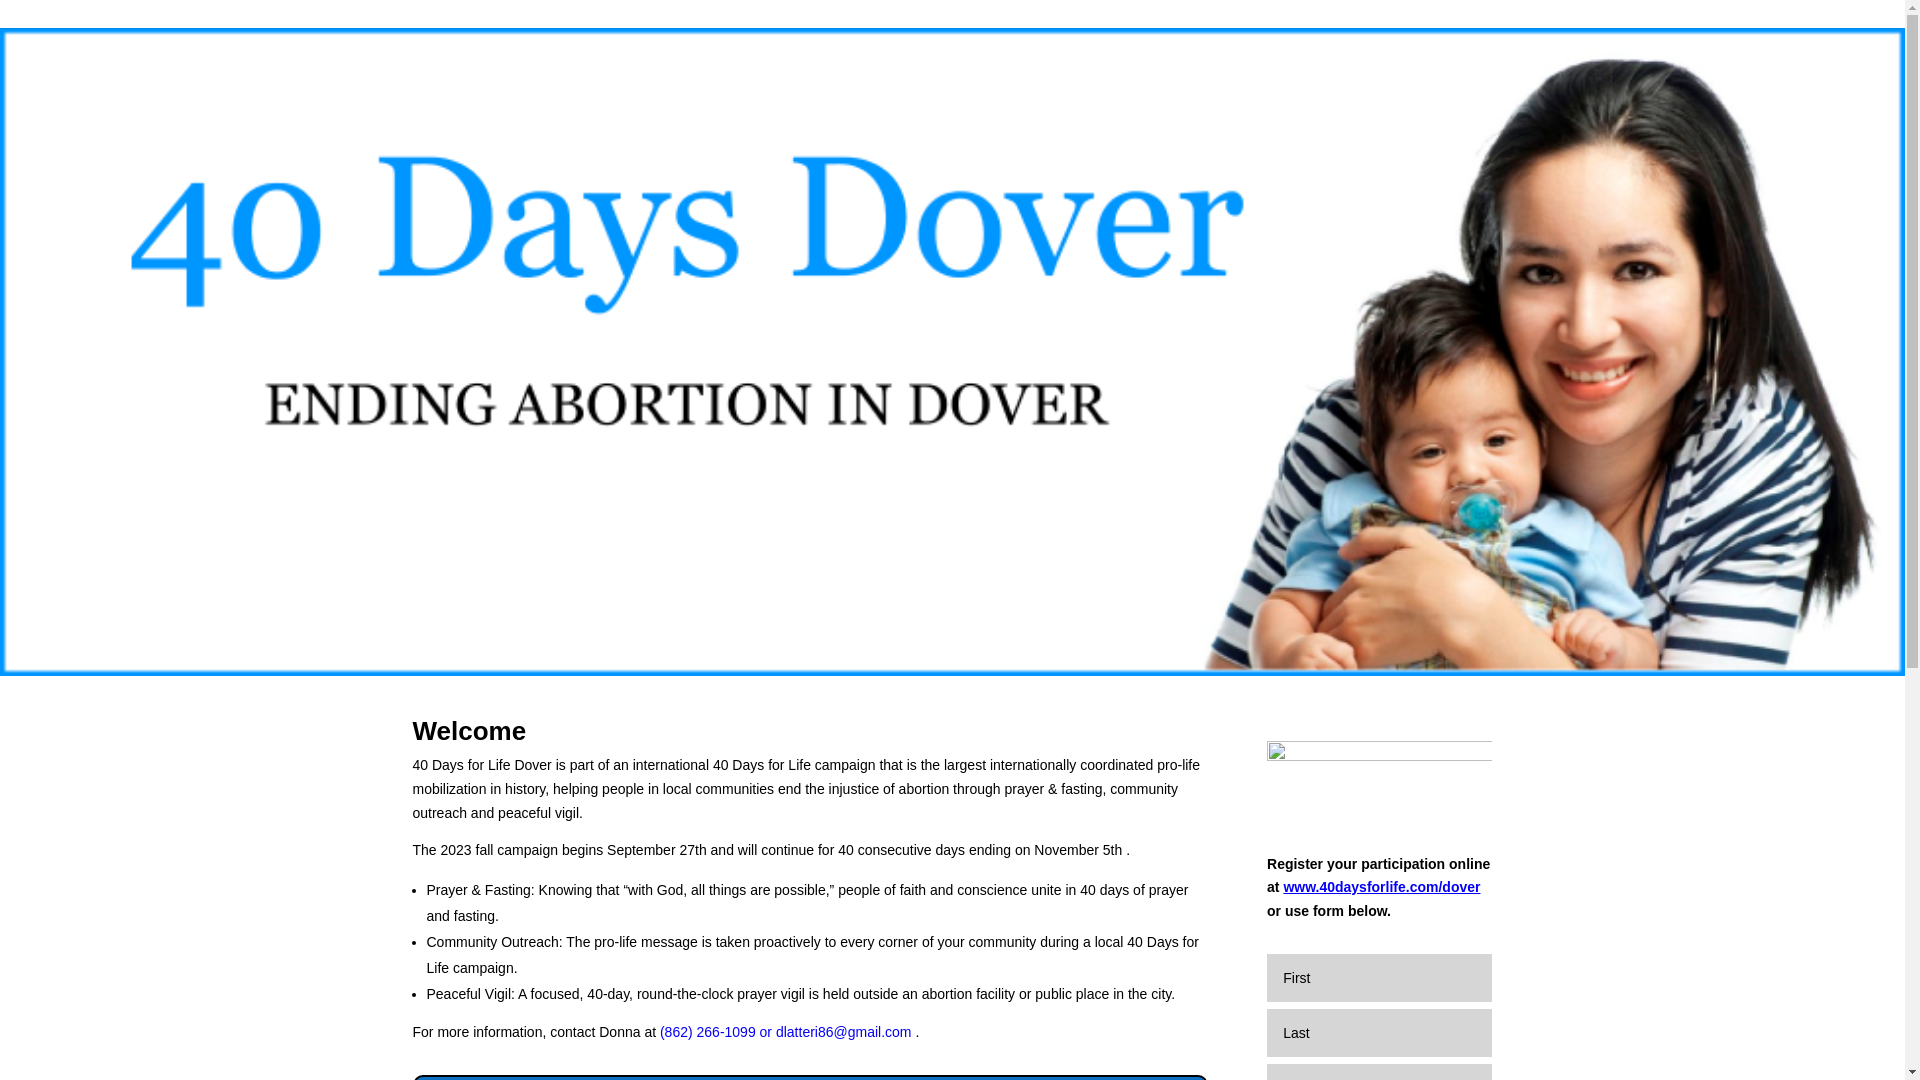  What do you see at coordinates (1382, 887) in the screenshot?
I see `www.40daysforlife.com/dover` at bounding box center [1382, 887].